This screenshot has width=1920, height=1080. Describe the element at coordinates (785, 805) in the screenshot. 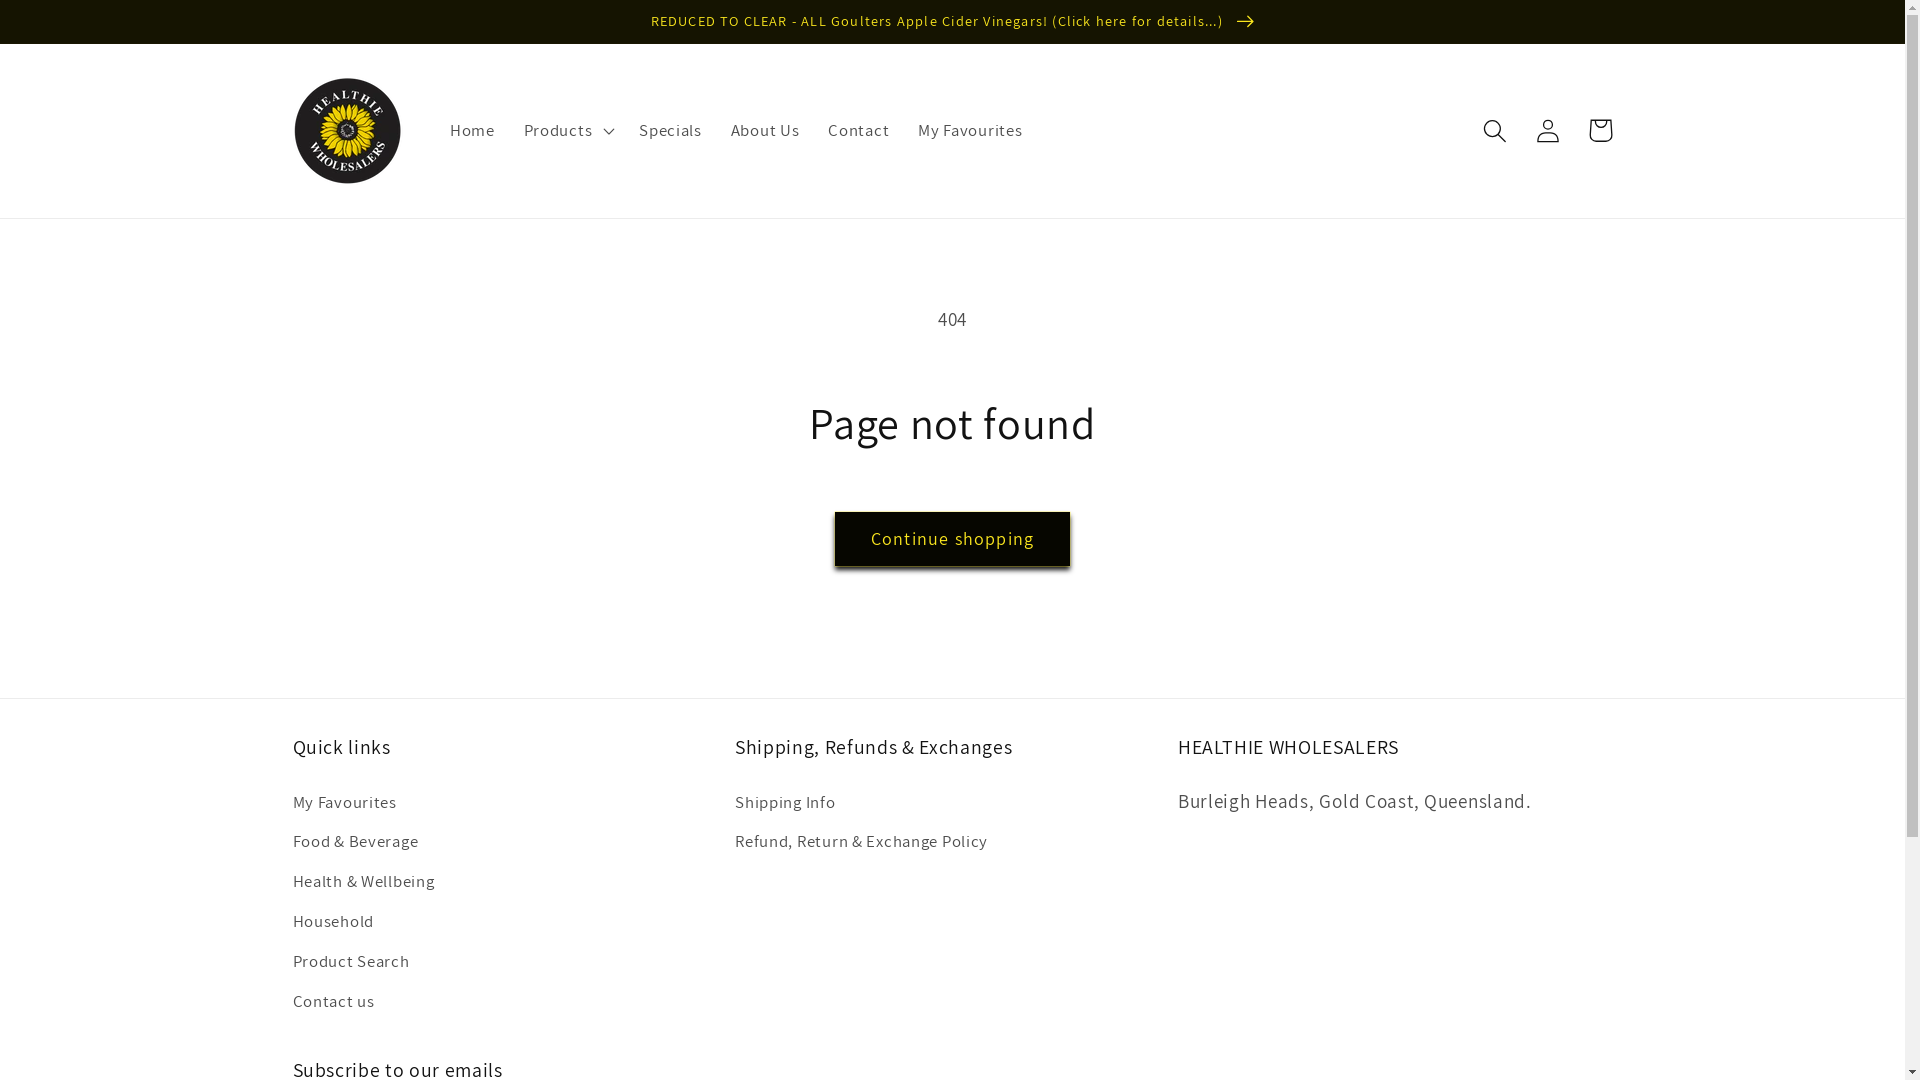

I see `Shipping Info` at that location.